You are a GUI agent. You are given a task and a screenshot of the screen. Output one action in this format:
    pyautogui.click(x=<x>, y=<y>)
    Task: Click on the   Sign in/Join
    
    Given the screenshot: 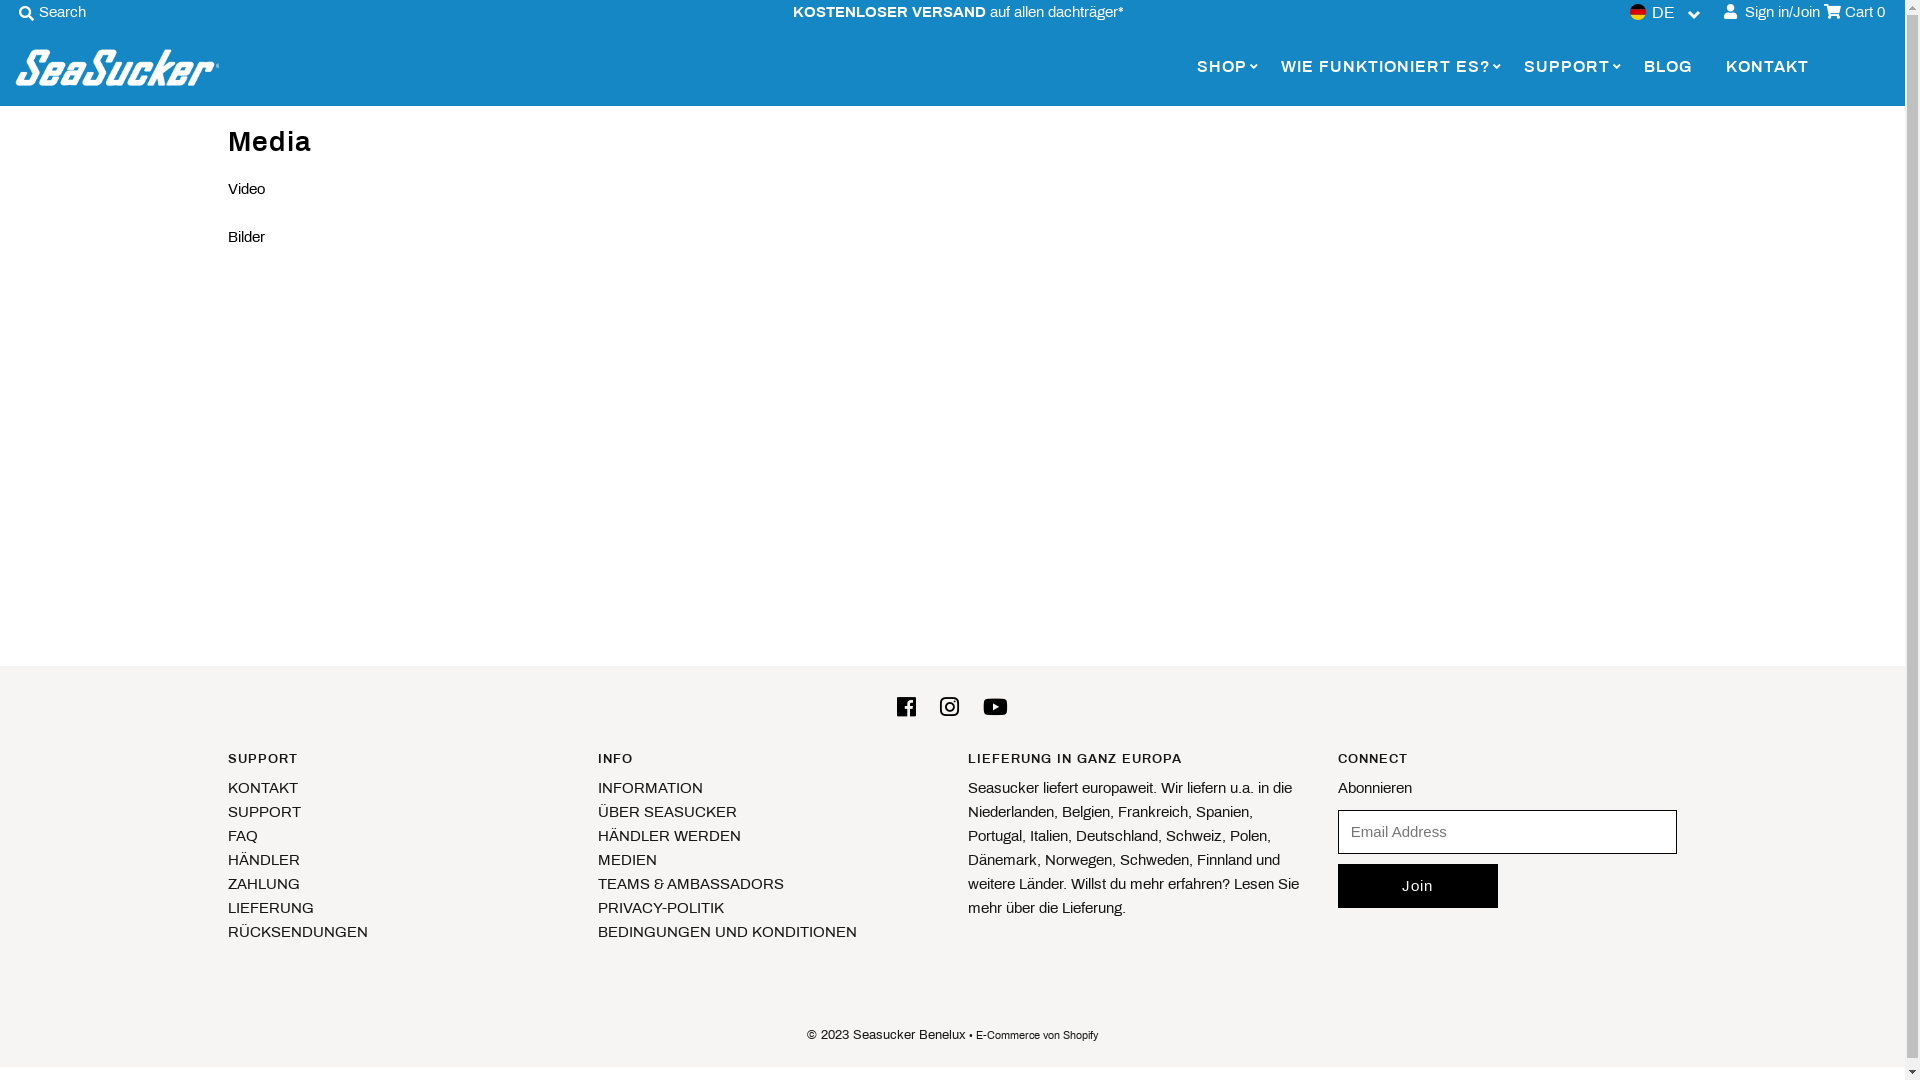 What is the action you would take?
    pyautogui.click(x=1772, y=12)
    